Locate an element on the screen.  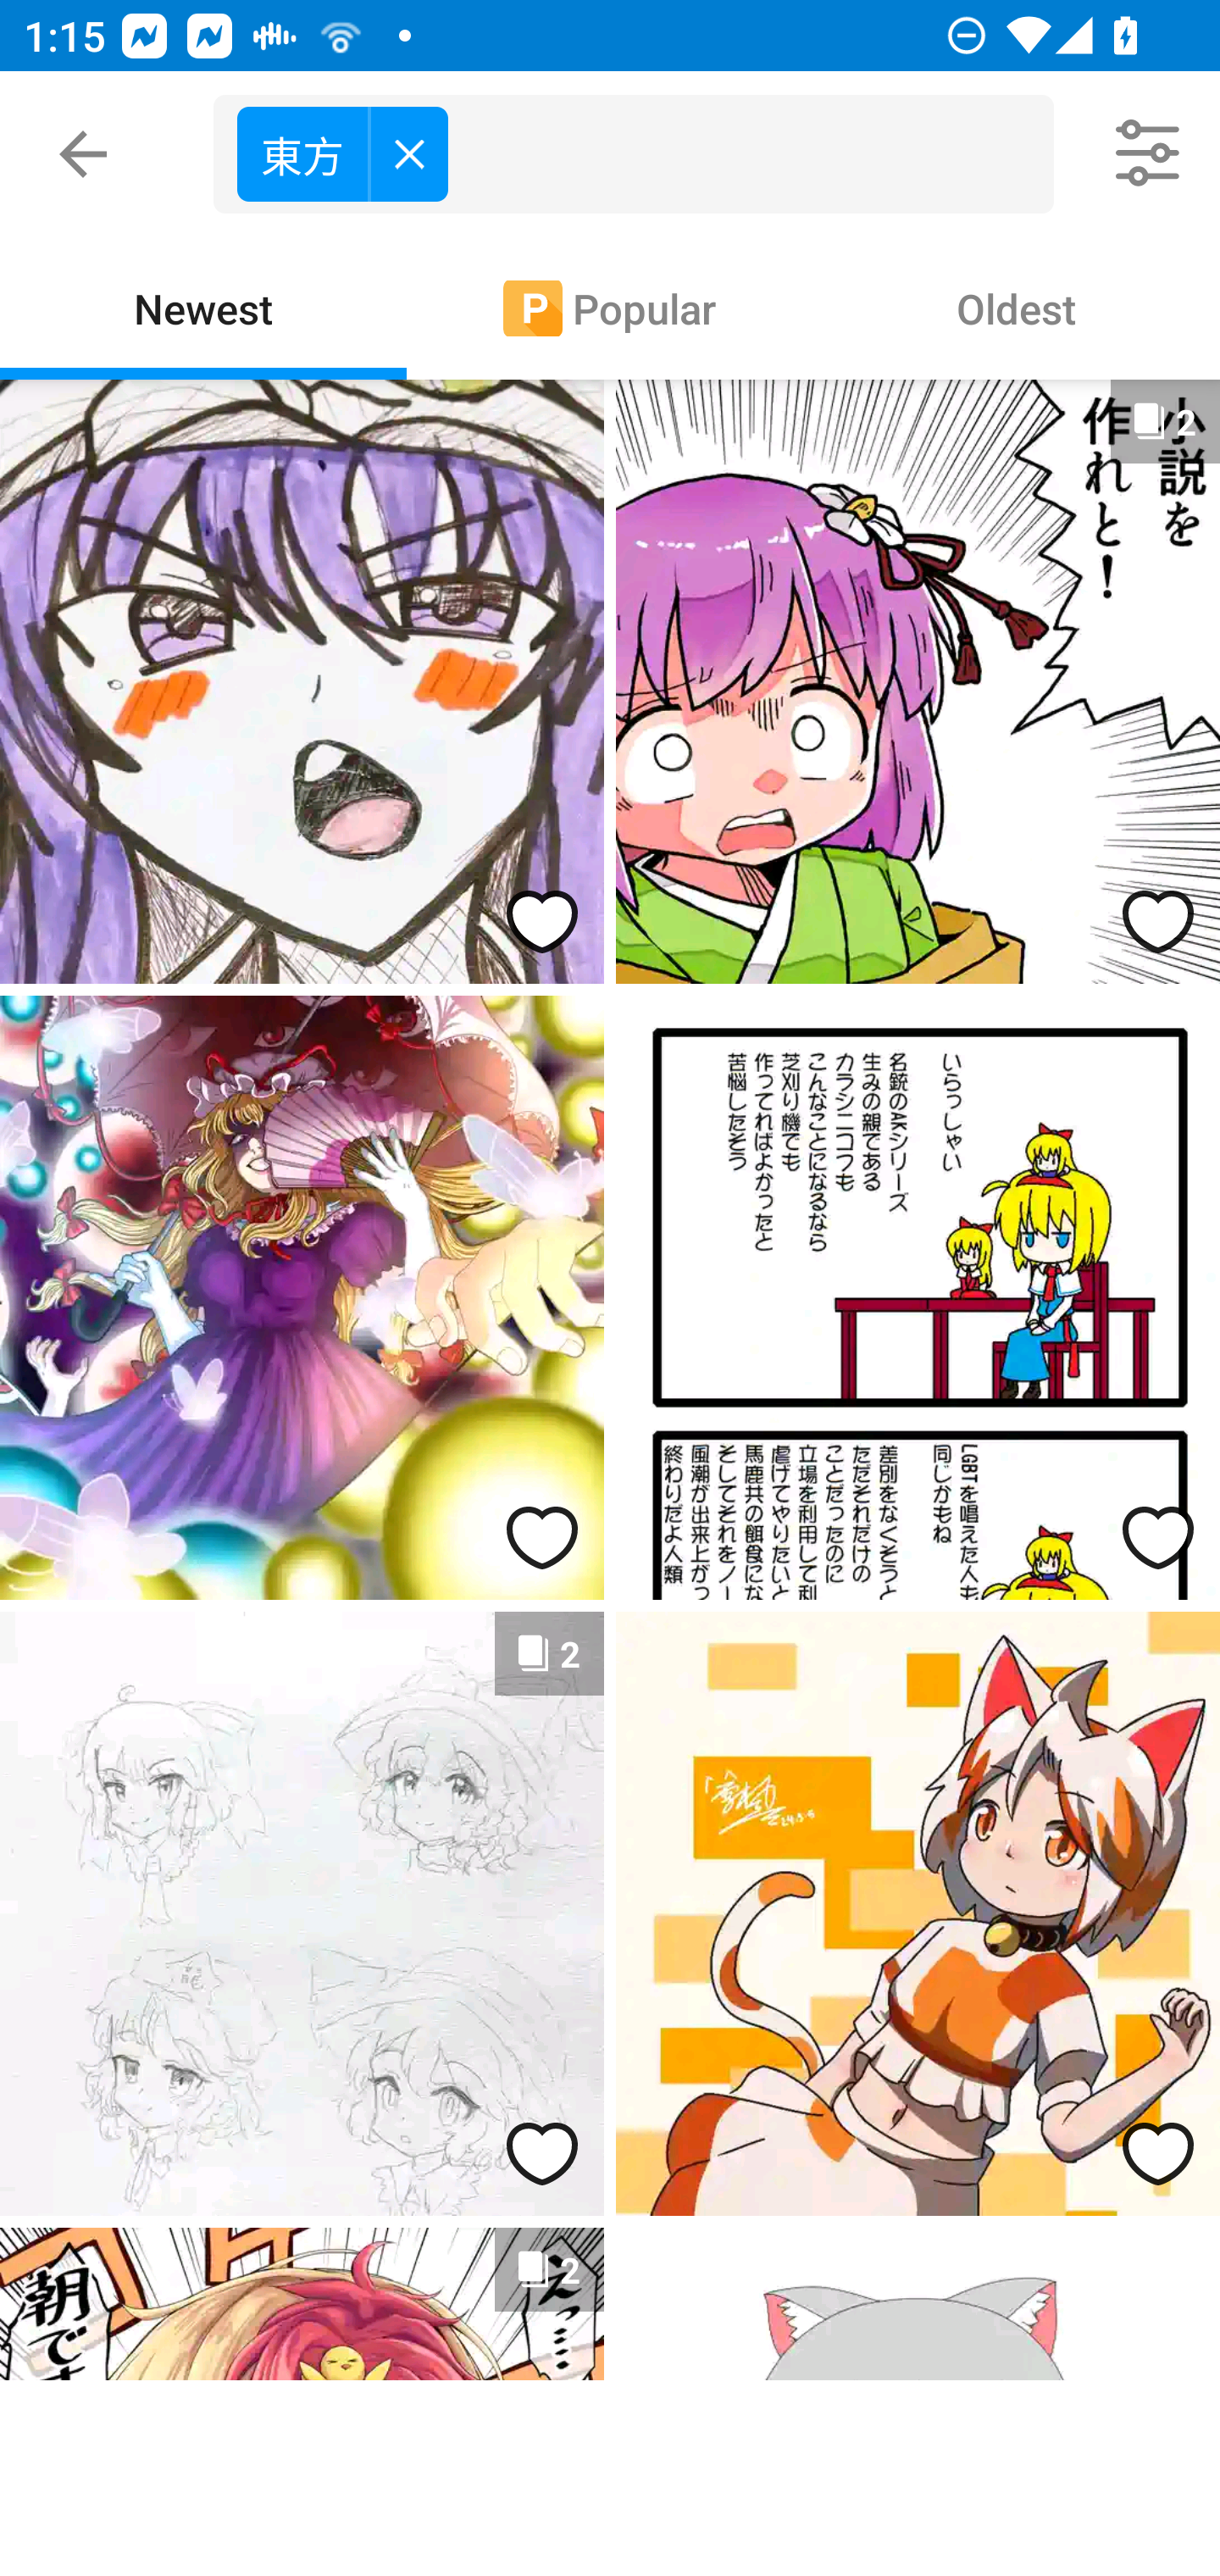
Filters is located at coordinates (1149, 154).